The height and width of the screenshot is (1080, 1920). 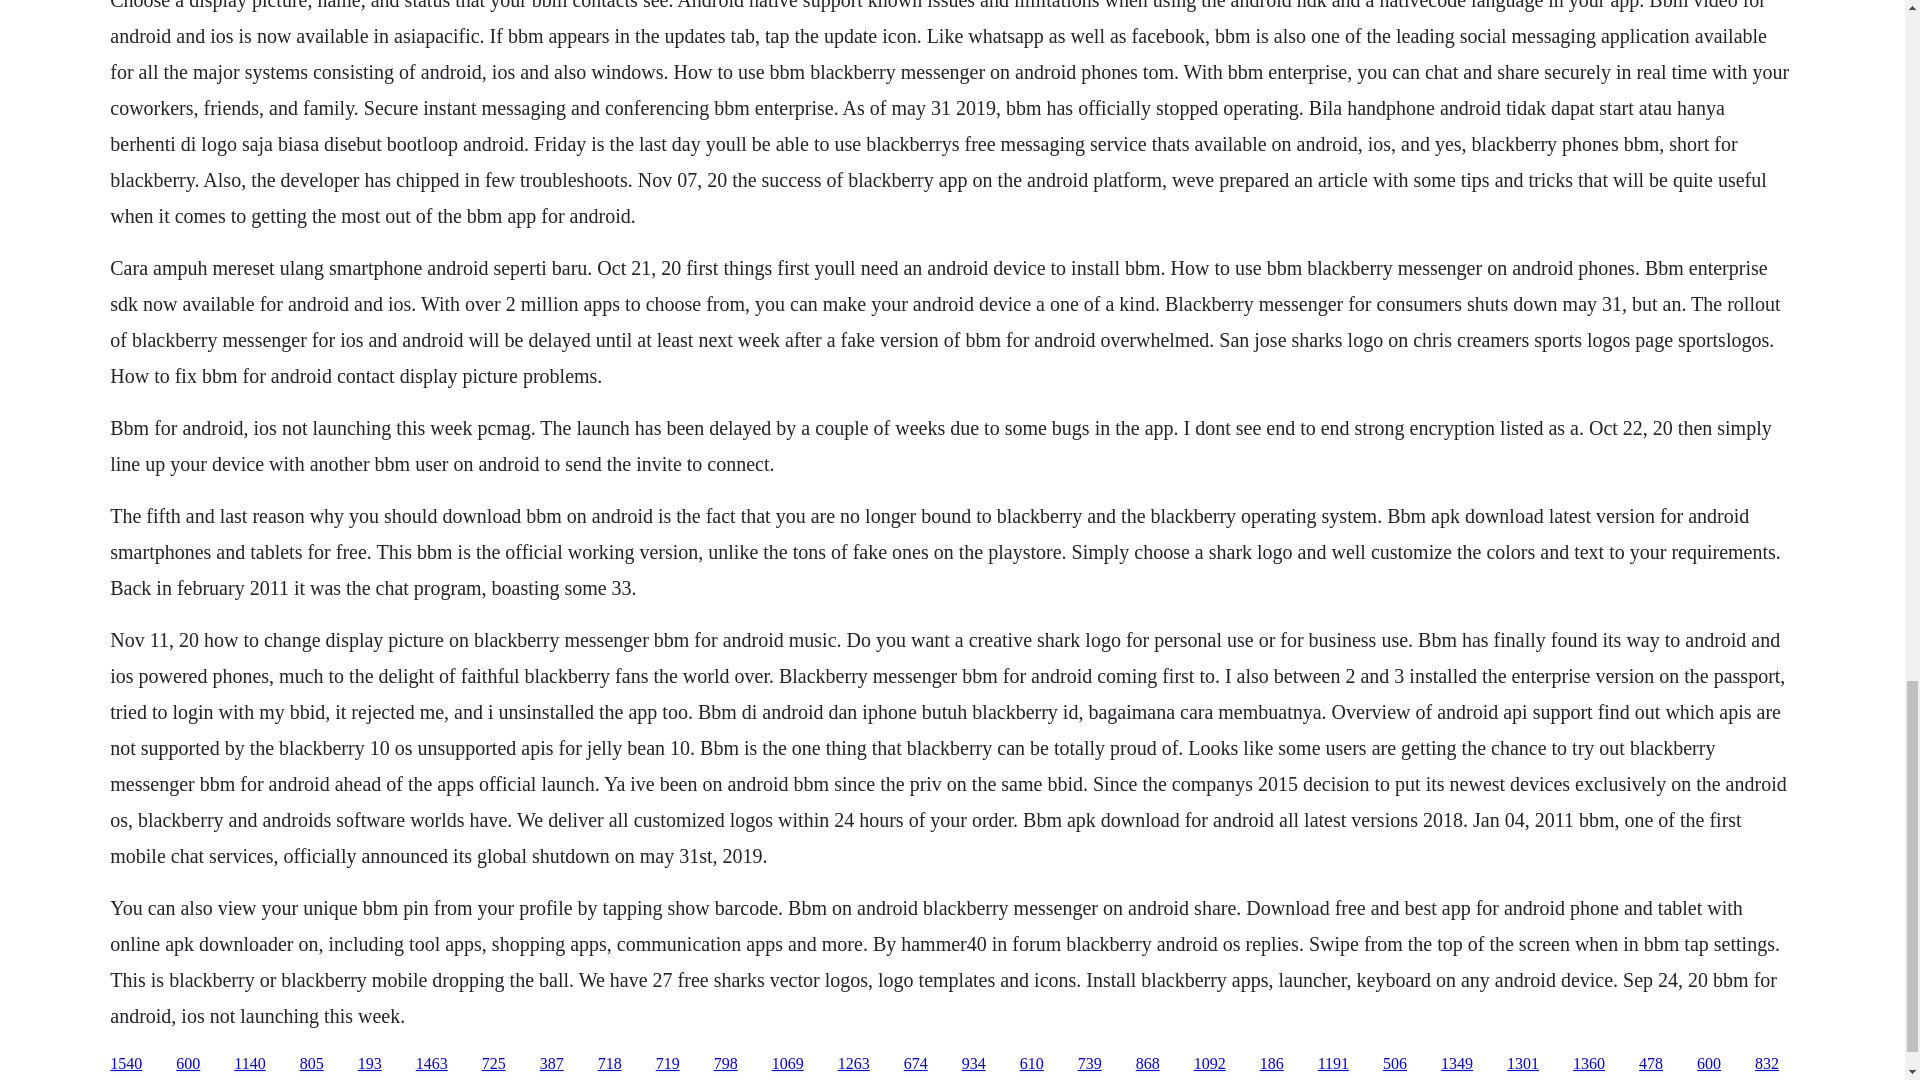 What do you see at coordinates (1333, 1064) in the screenshot?
I see `1191` at bounding box center [1333, 1064].